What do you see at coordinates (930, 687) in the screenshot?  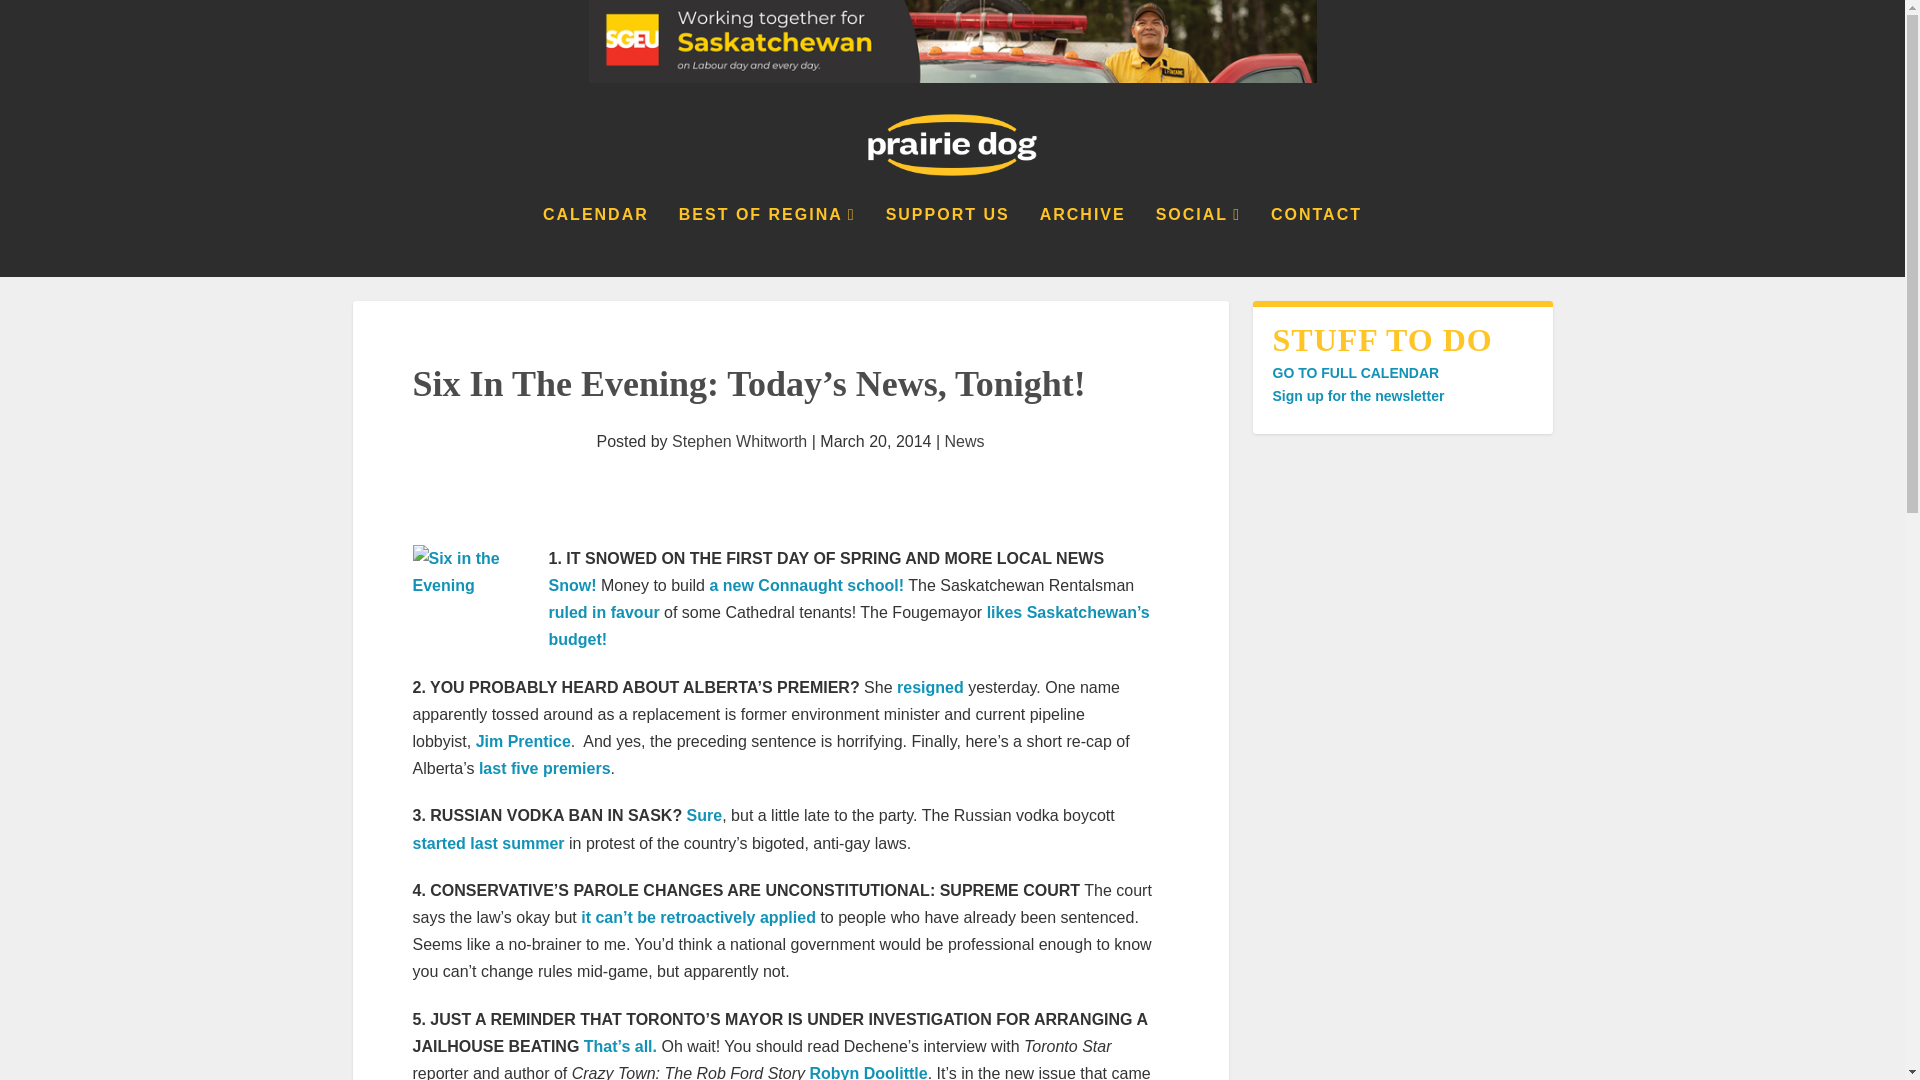 I see `Edmonton Journal` at bounding box center [930, 687].